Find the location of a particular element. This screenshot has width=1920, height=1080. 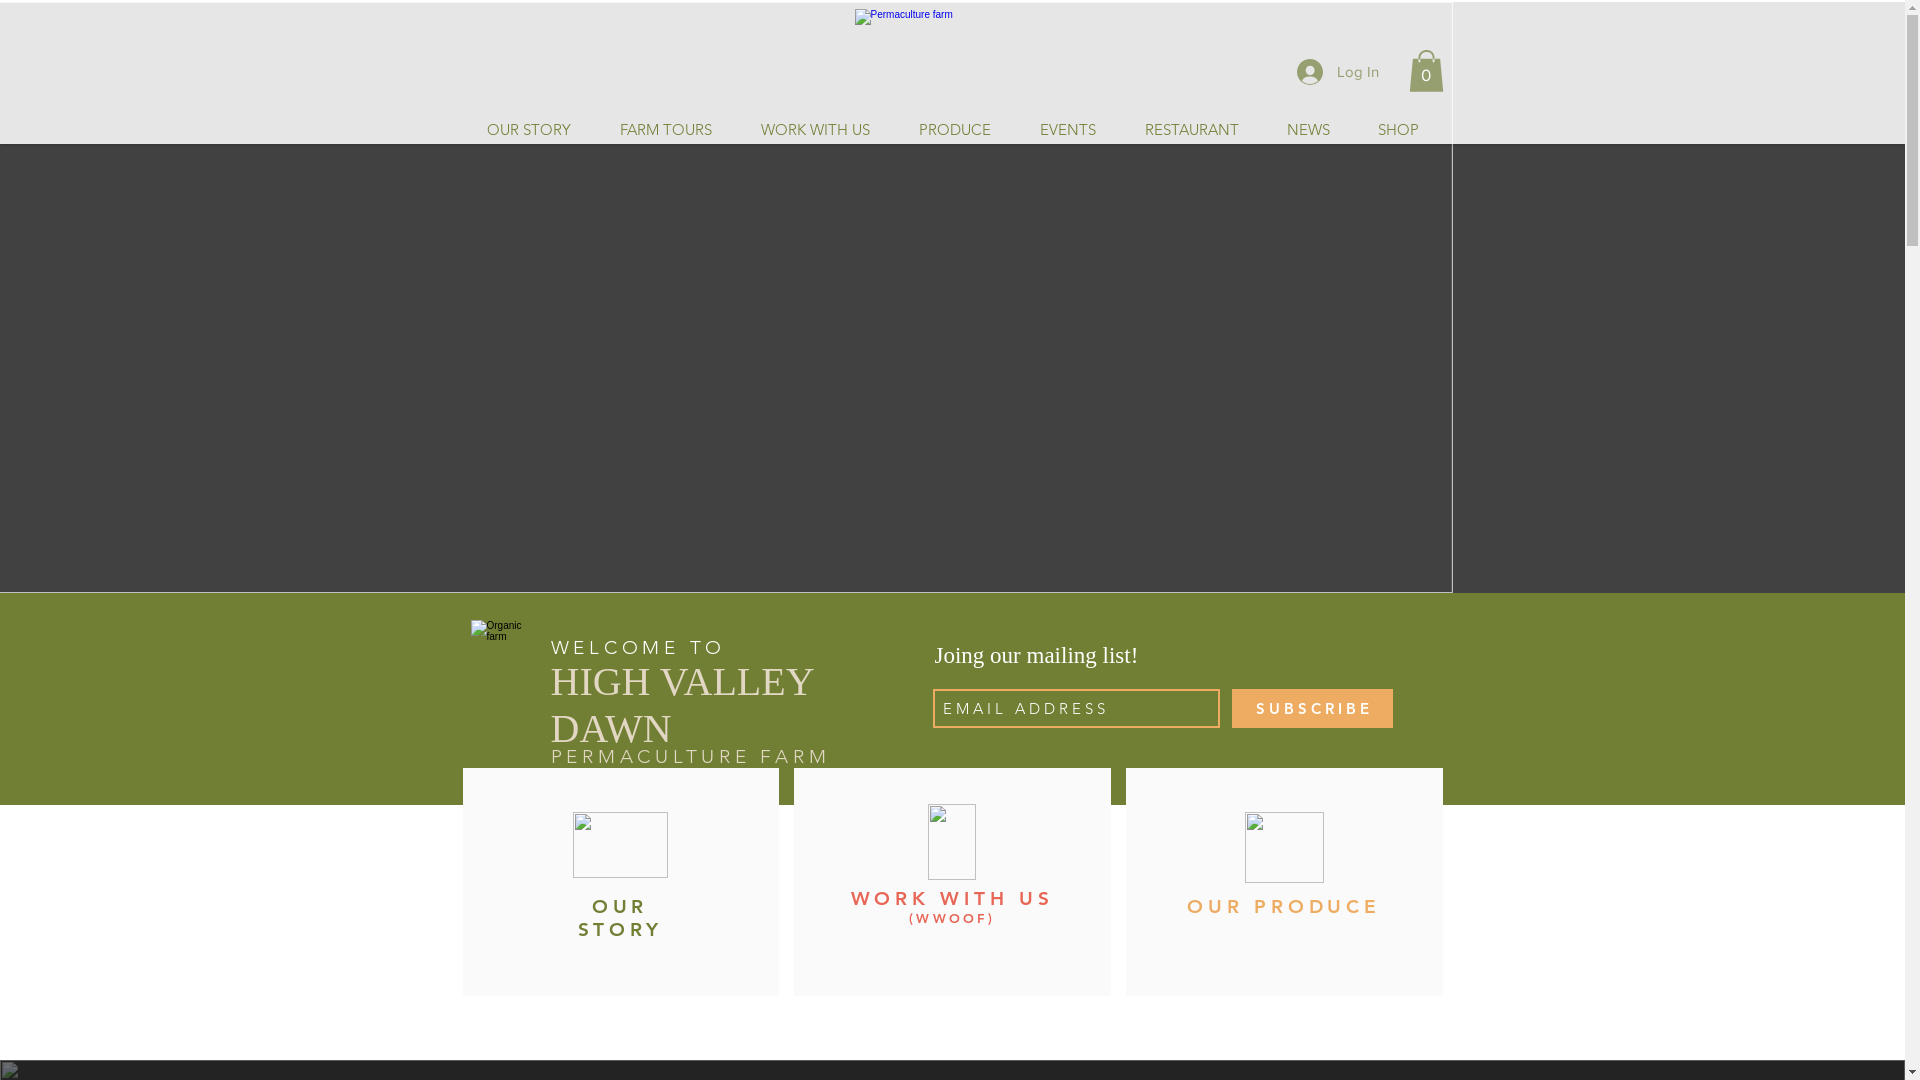

0 is located at coordinates (1426, 71).